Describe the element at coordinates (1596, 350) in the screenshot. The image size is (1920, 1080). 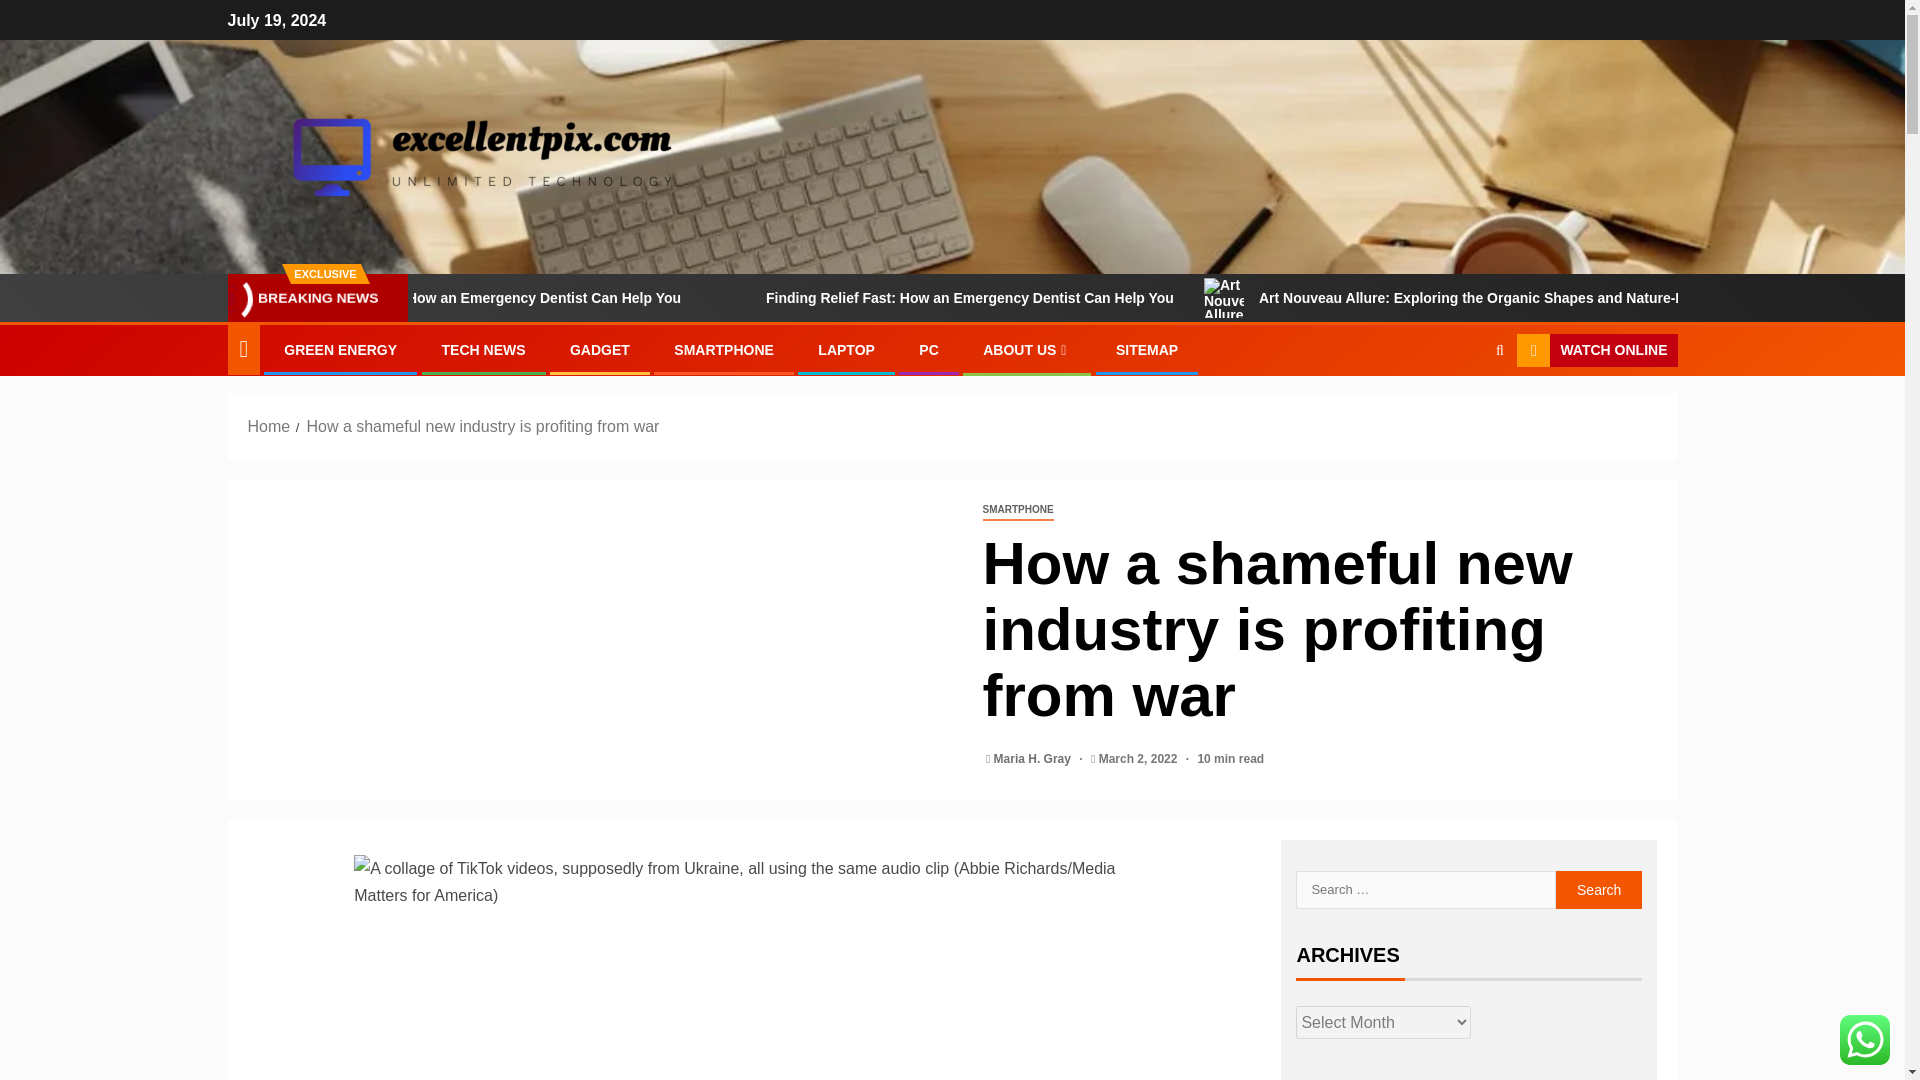
I see `WATCH ONLINE` at that location.